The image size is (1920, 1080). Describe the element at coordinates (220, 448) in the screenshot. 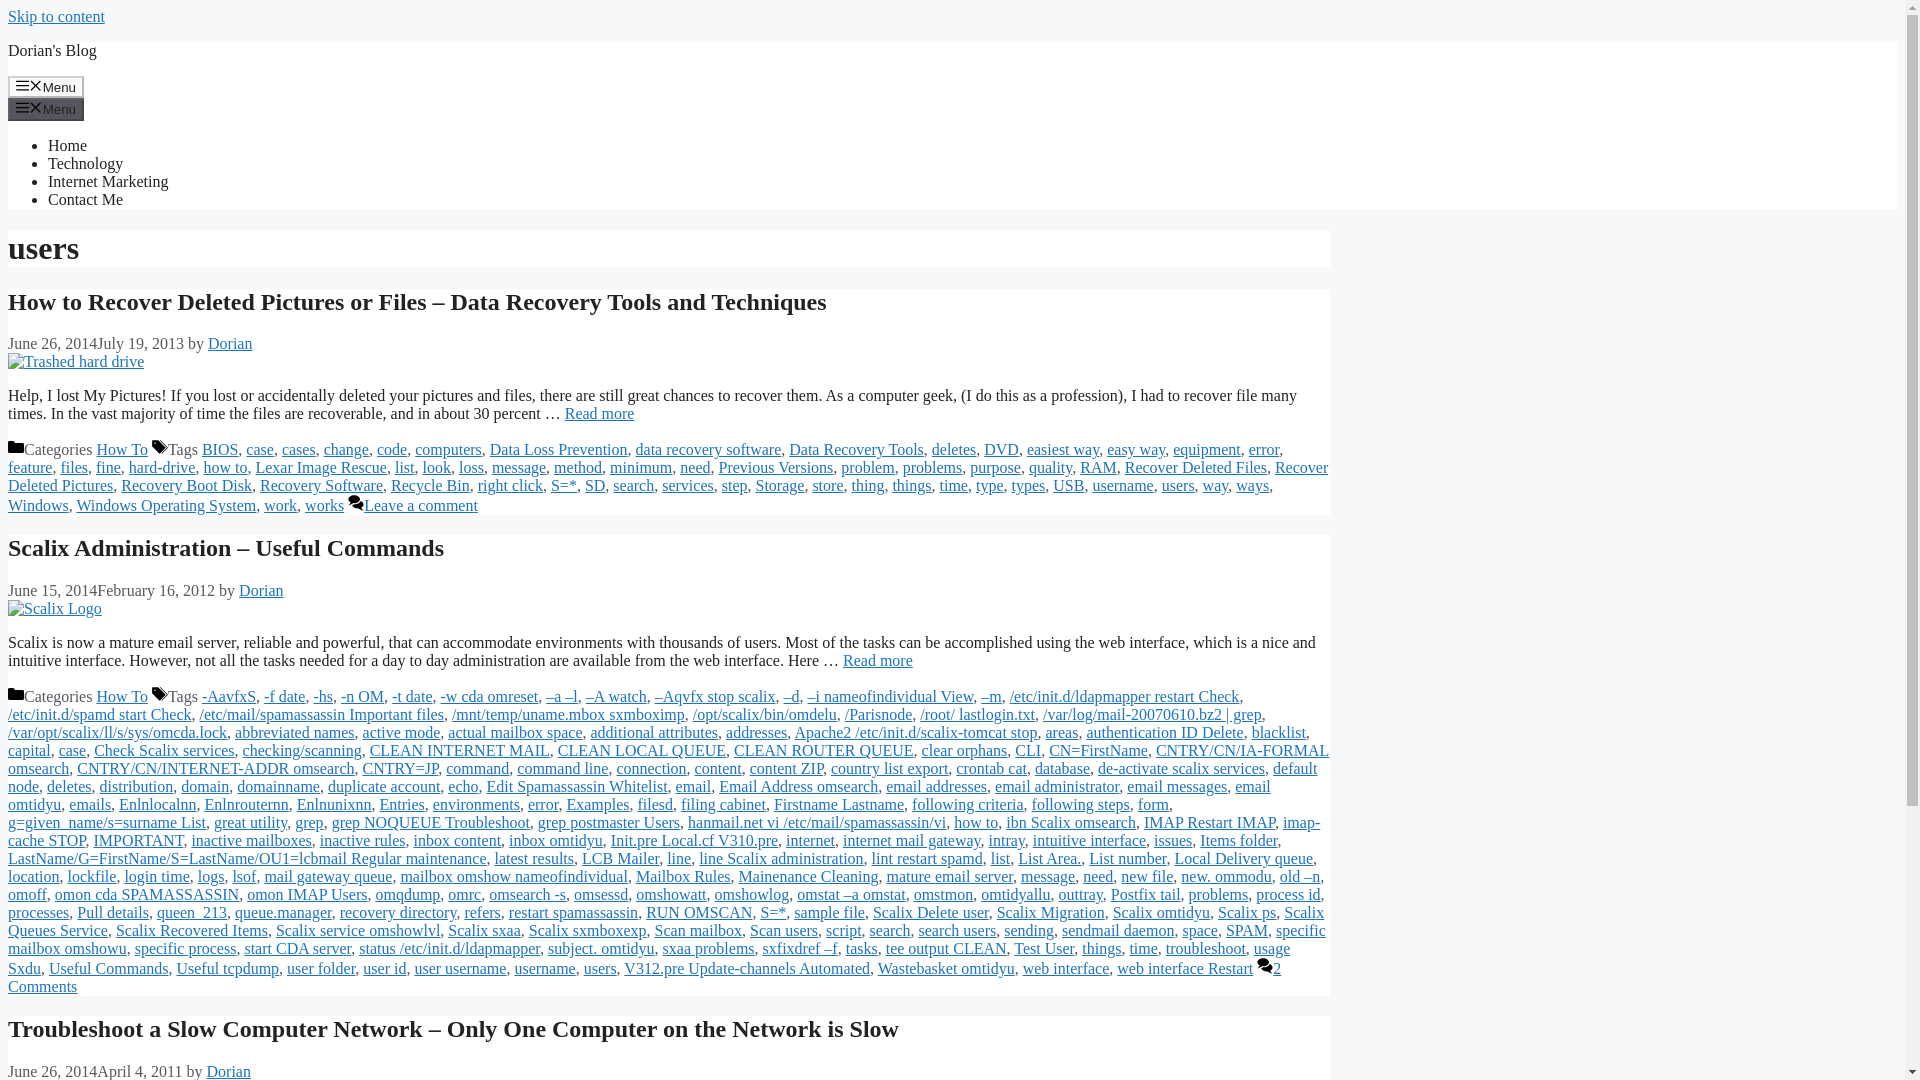

I see `BIOS` at that location.